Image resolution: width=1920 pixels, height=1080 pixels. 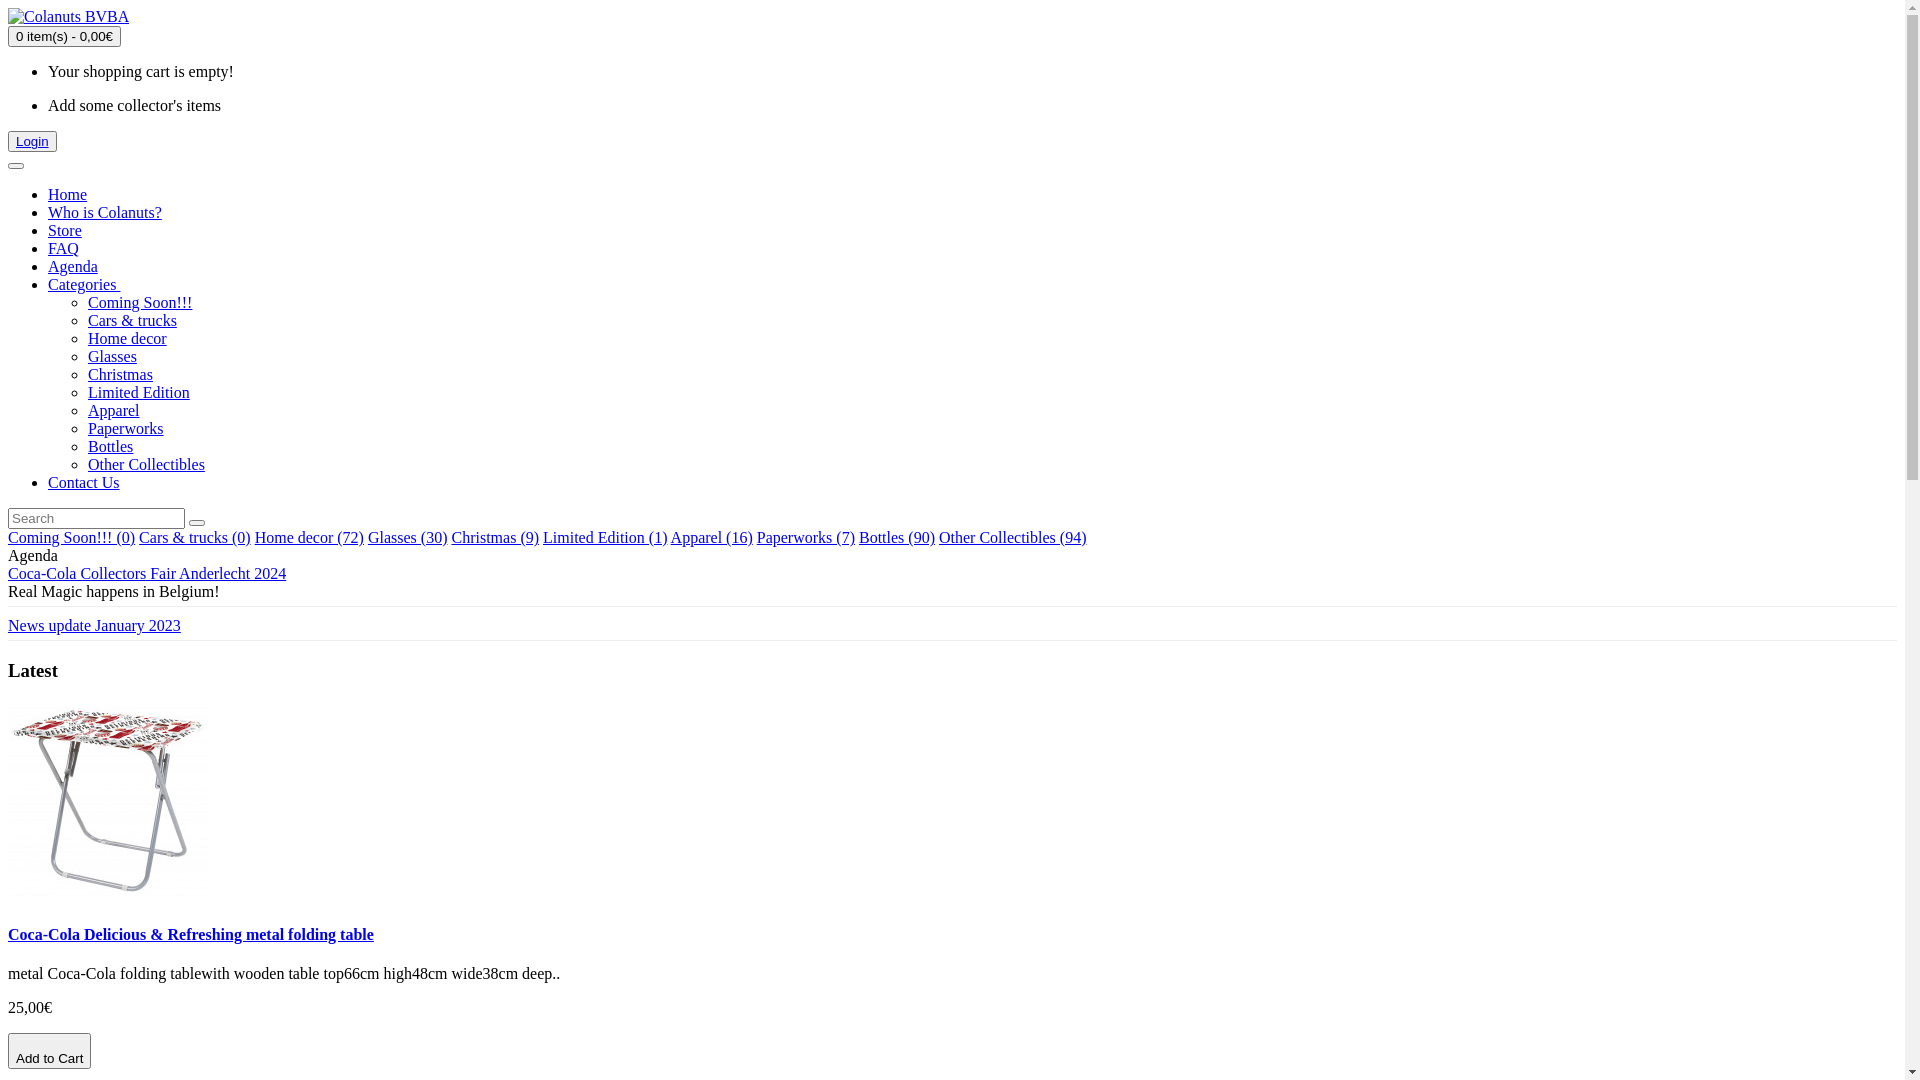 What do you see at coordinates (68, 194) in the screenshot?
I see `Home` at bounding box center [68, 194].